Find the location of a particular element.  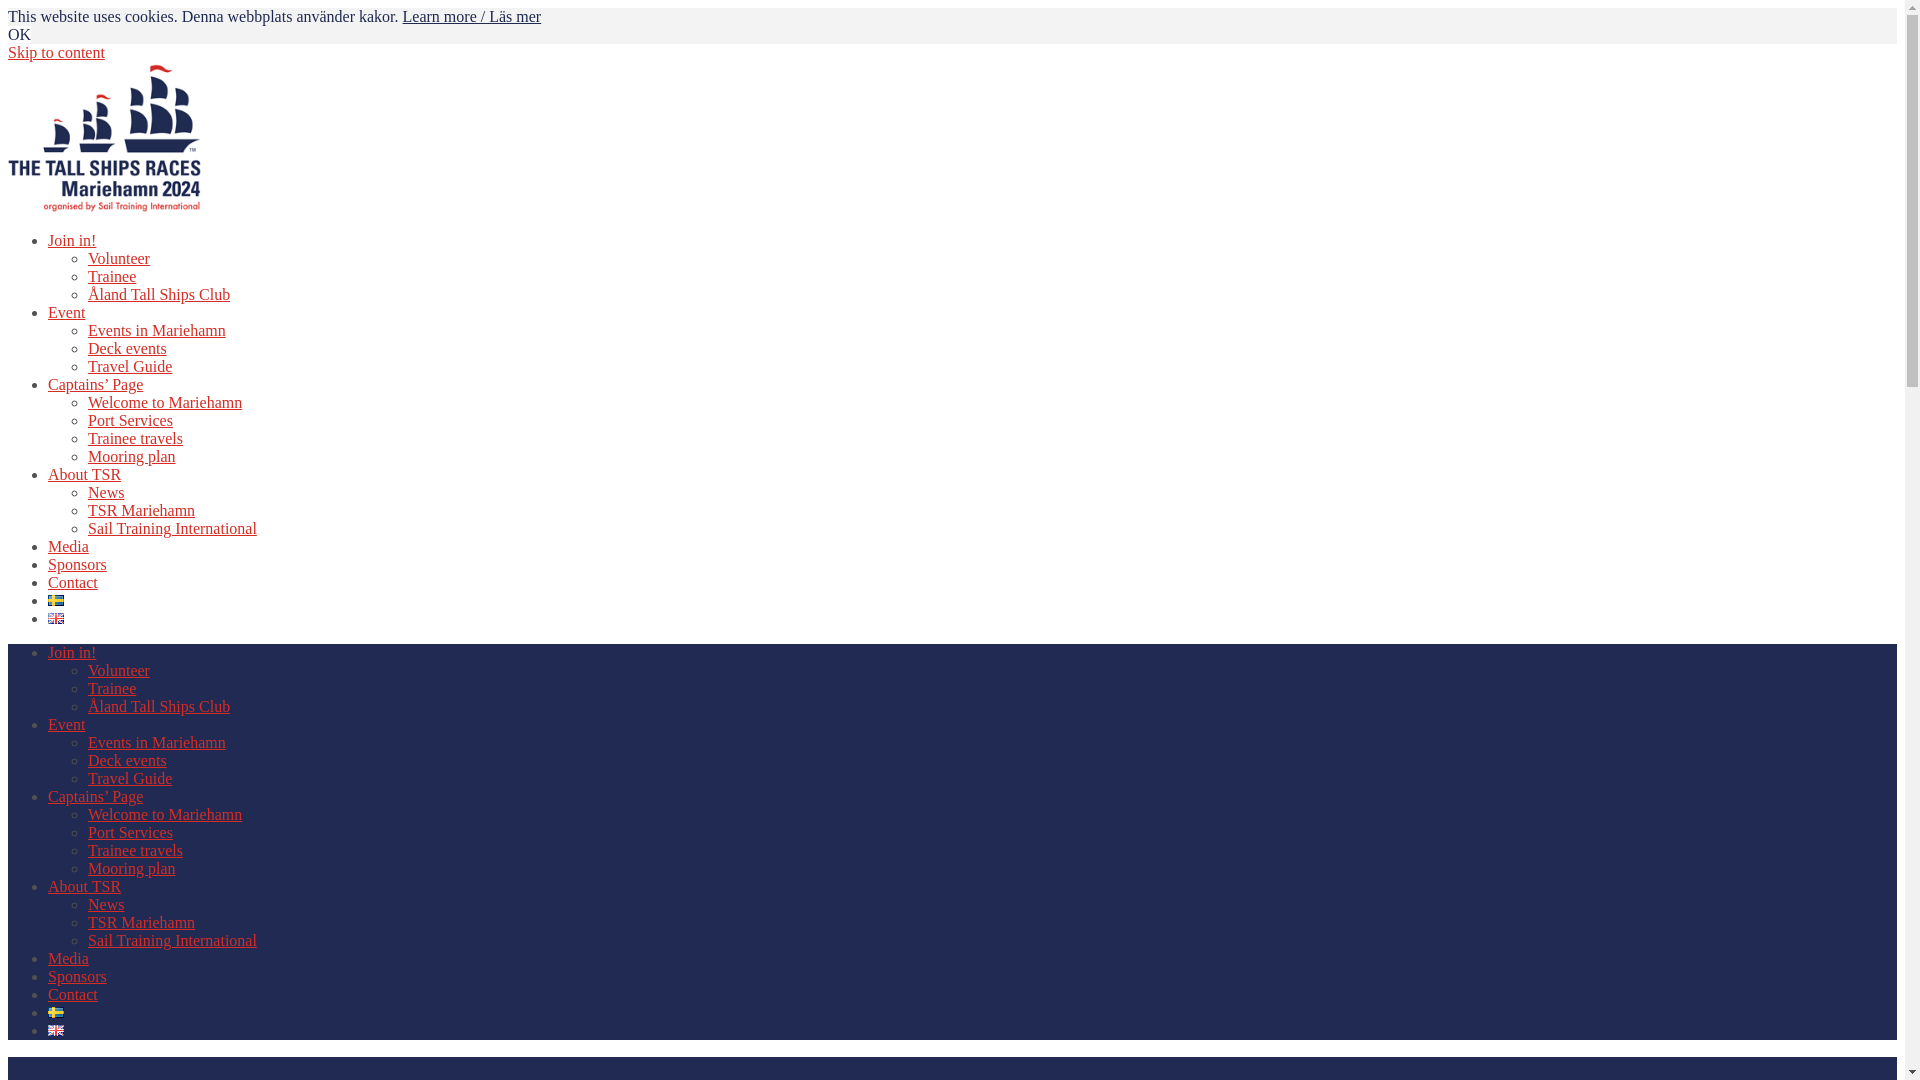

Contact is located at coordinates (73, 994).